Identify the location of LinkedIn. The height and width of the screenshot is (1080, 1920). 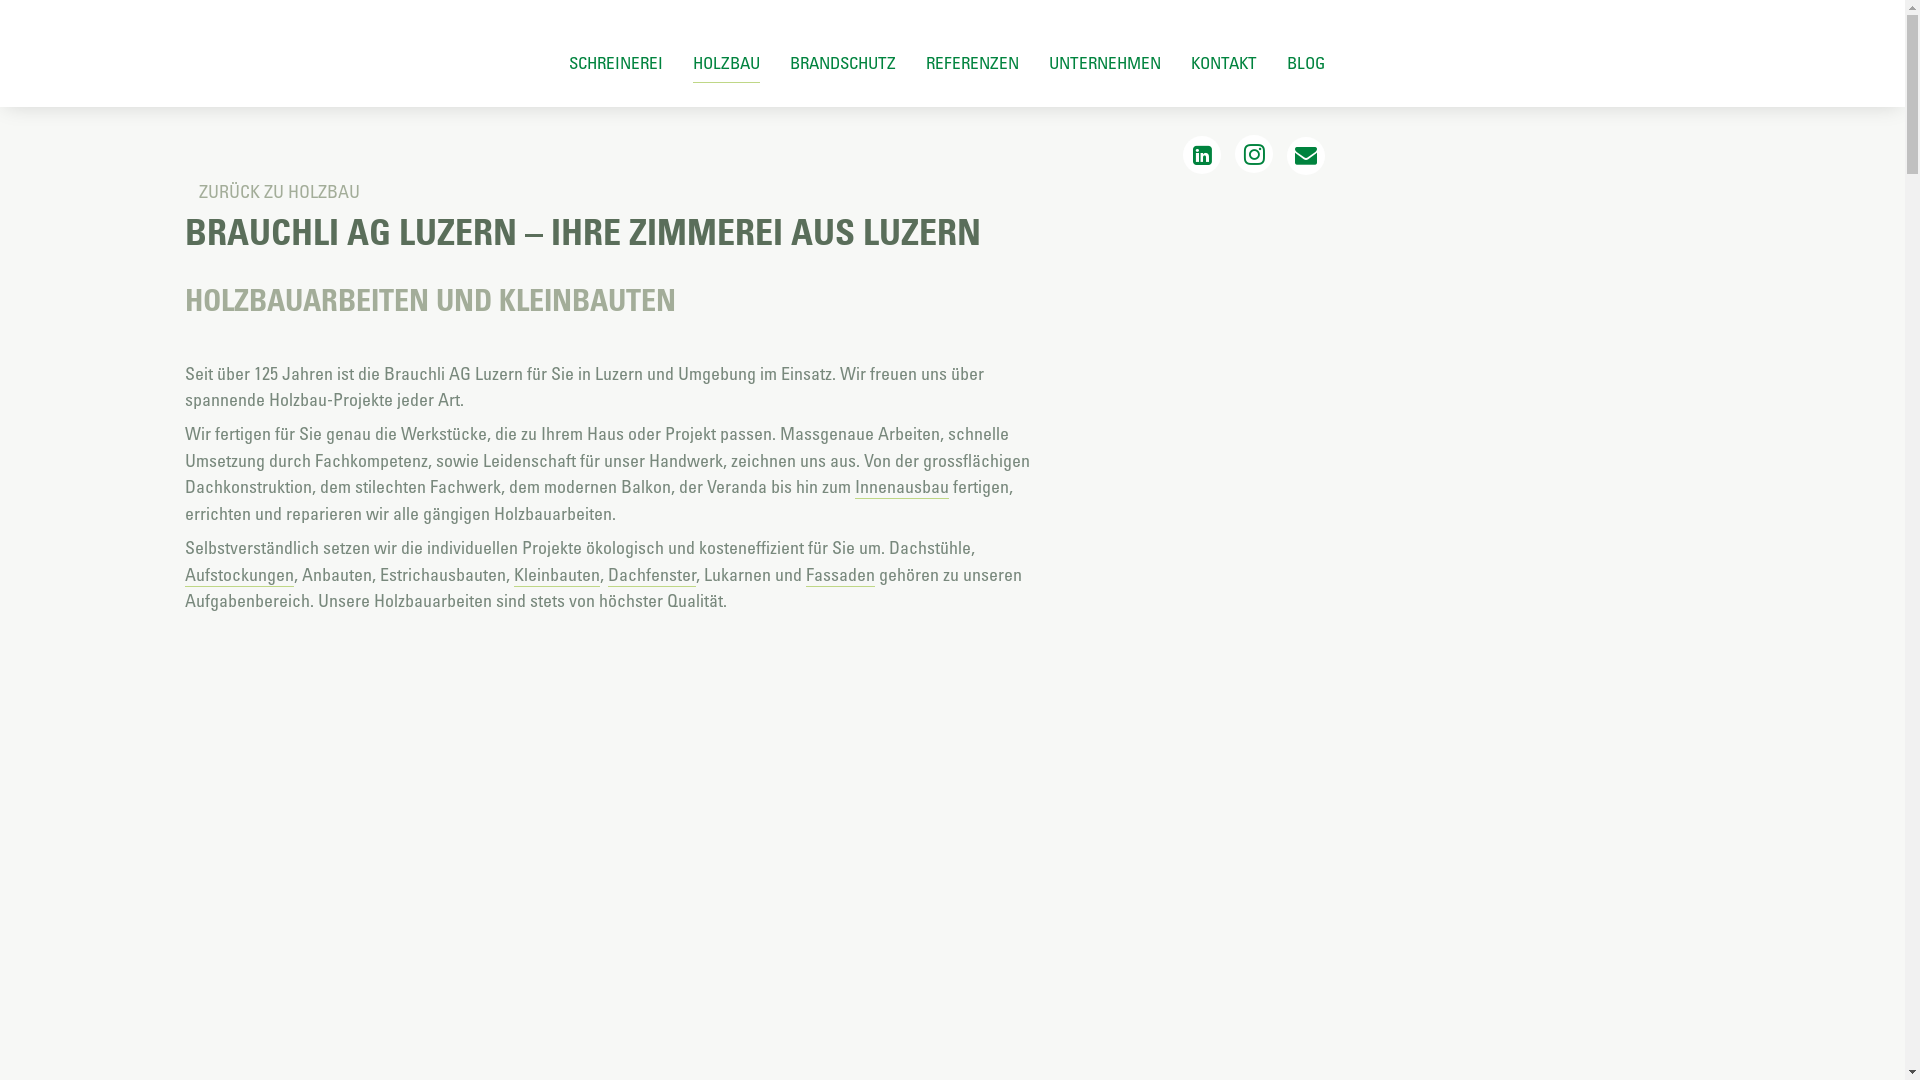
(1202, 155).